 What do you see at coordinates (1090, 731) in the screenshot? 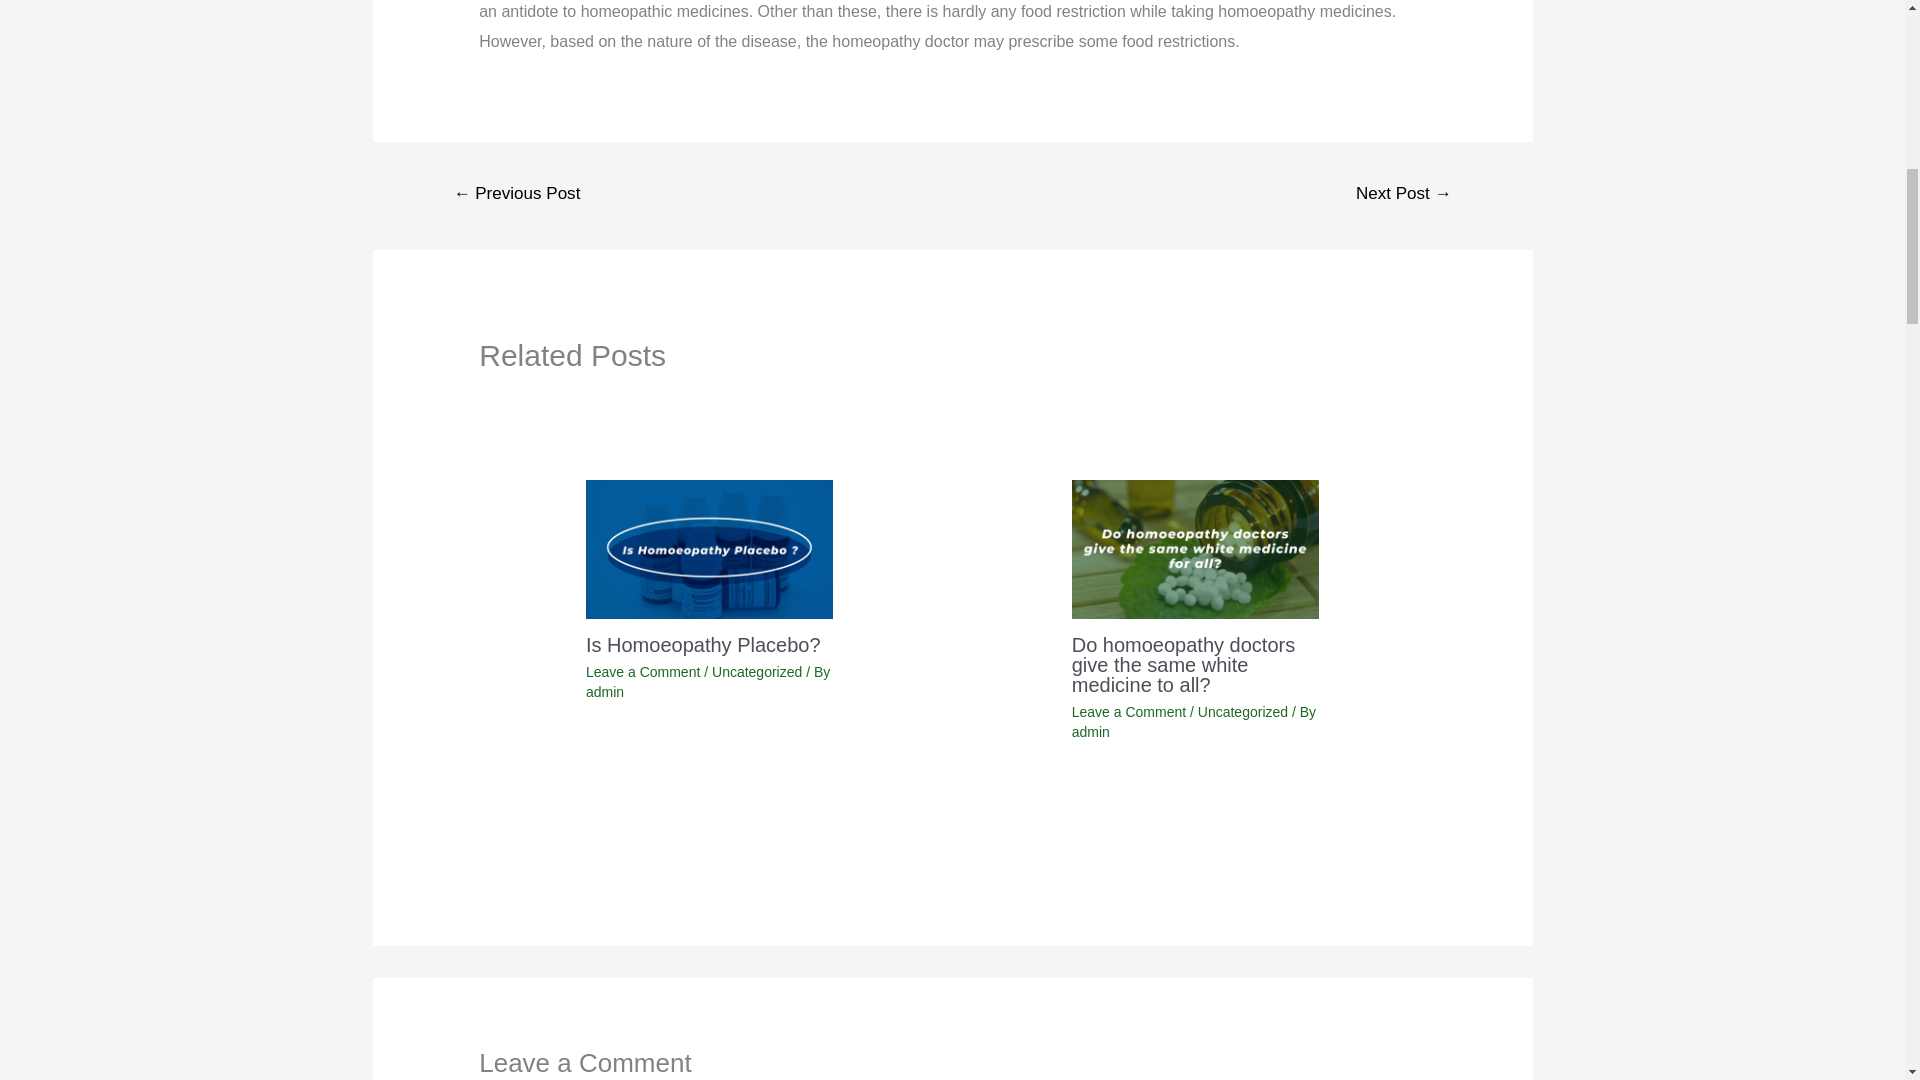
I see `View all posts by admin` at bounding box center [1090, 731].